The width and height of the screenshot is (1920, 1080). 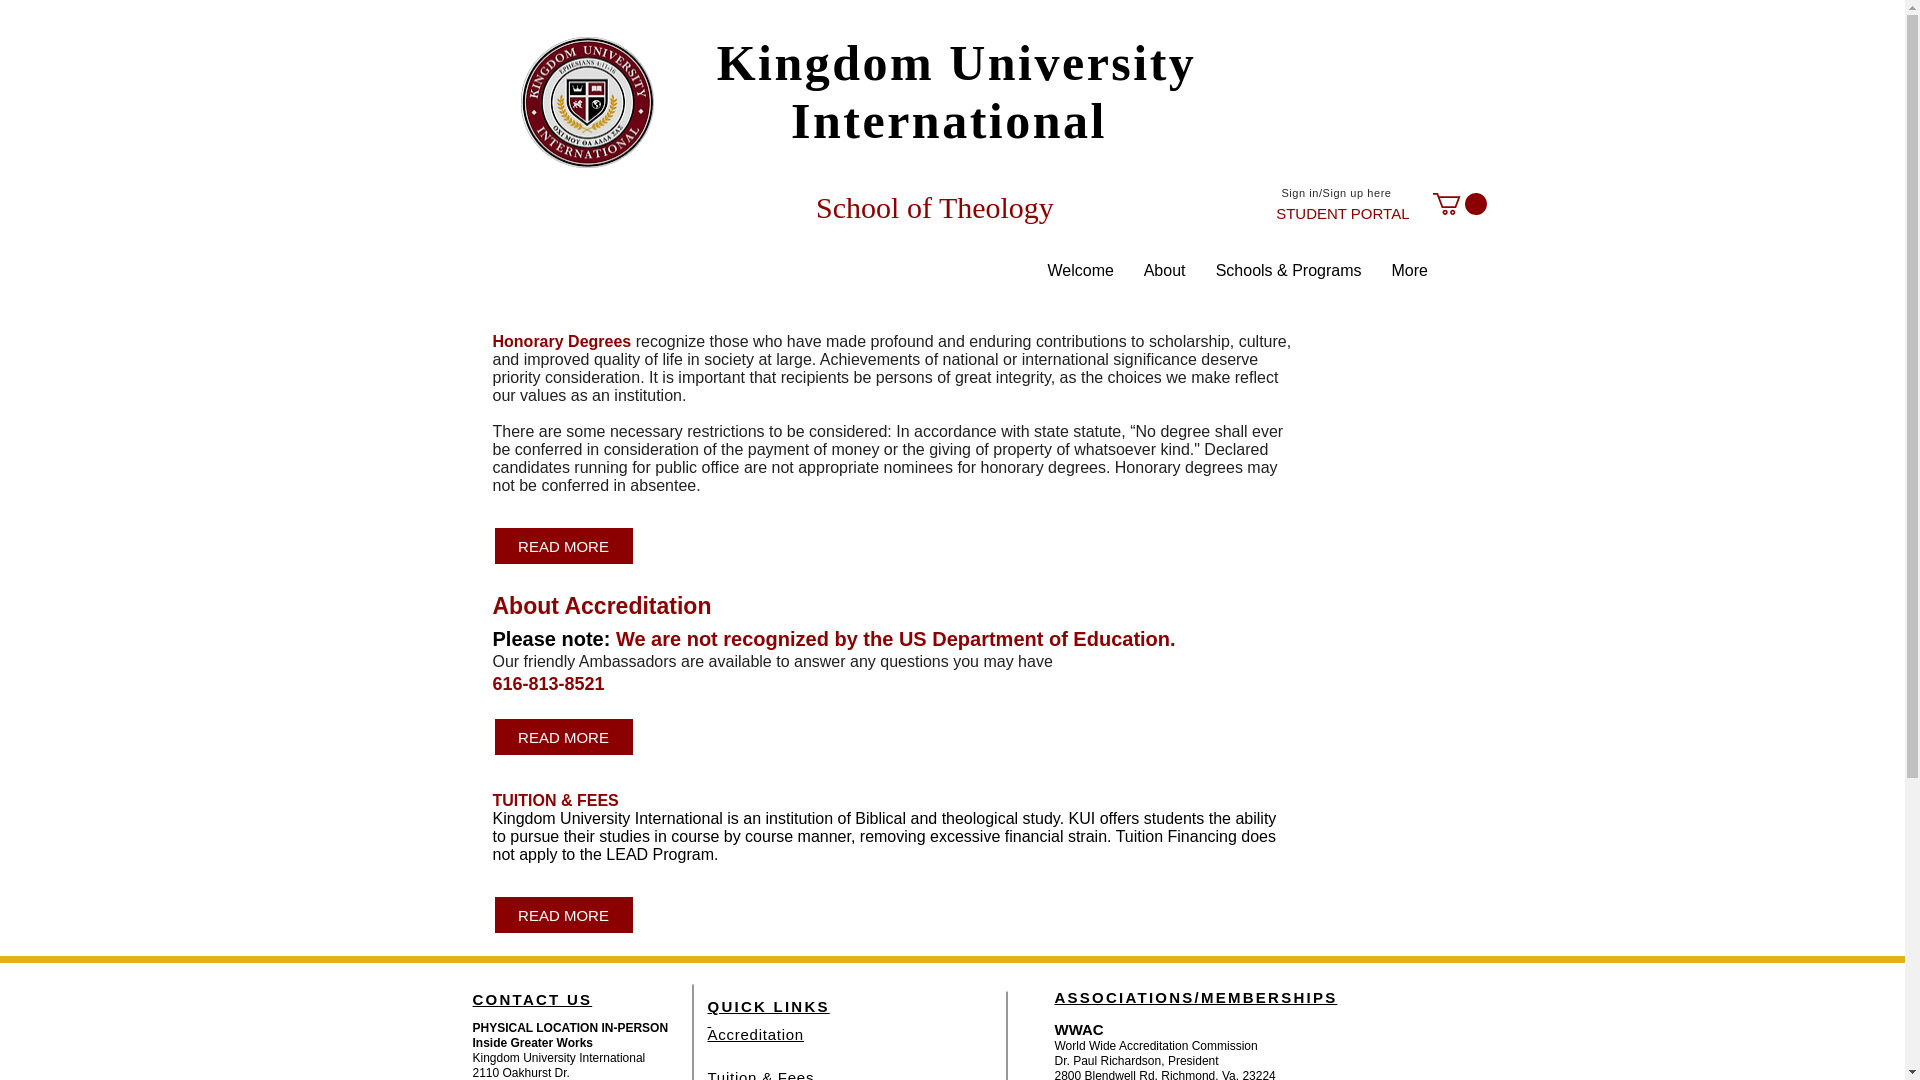 I want to click on About, so click(x=768, y=1021).